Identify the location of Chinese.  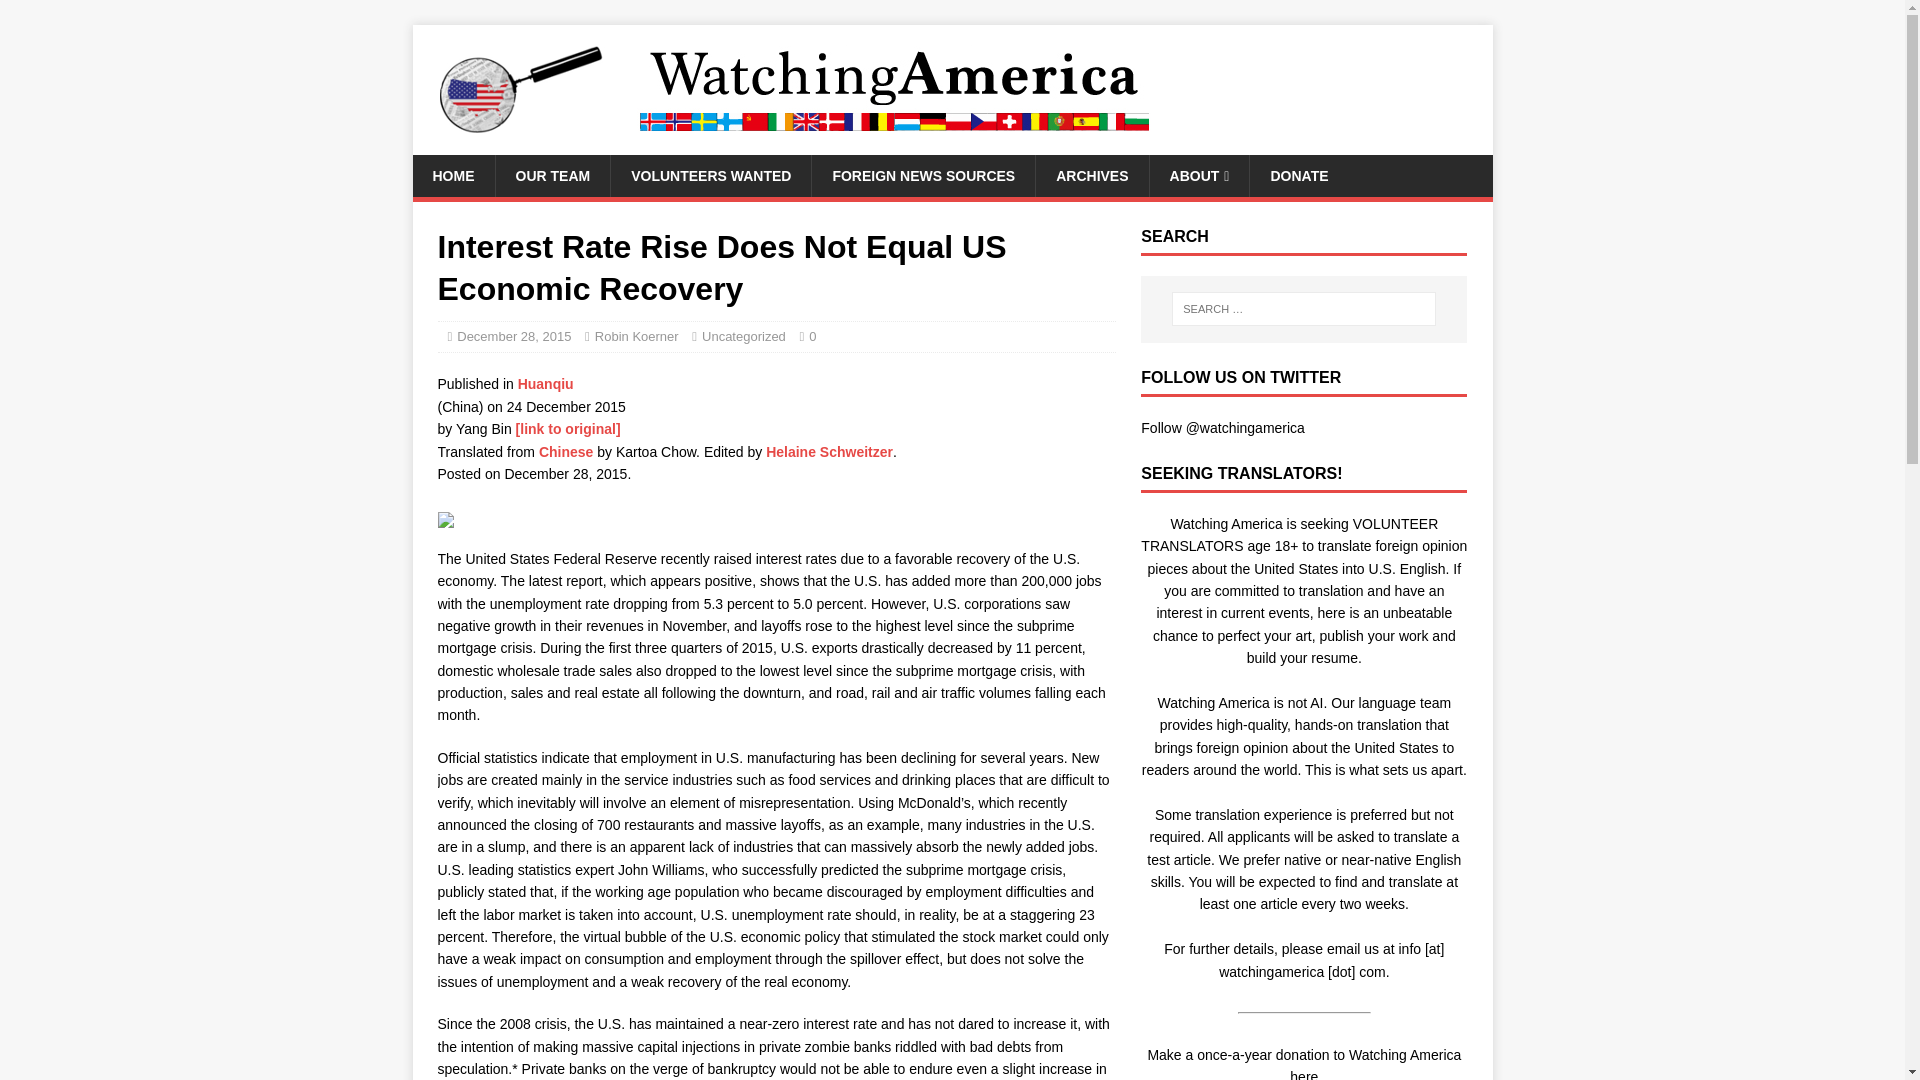
(566, 452).